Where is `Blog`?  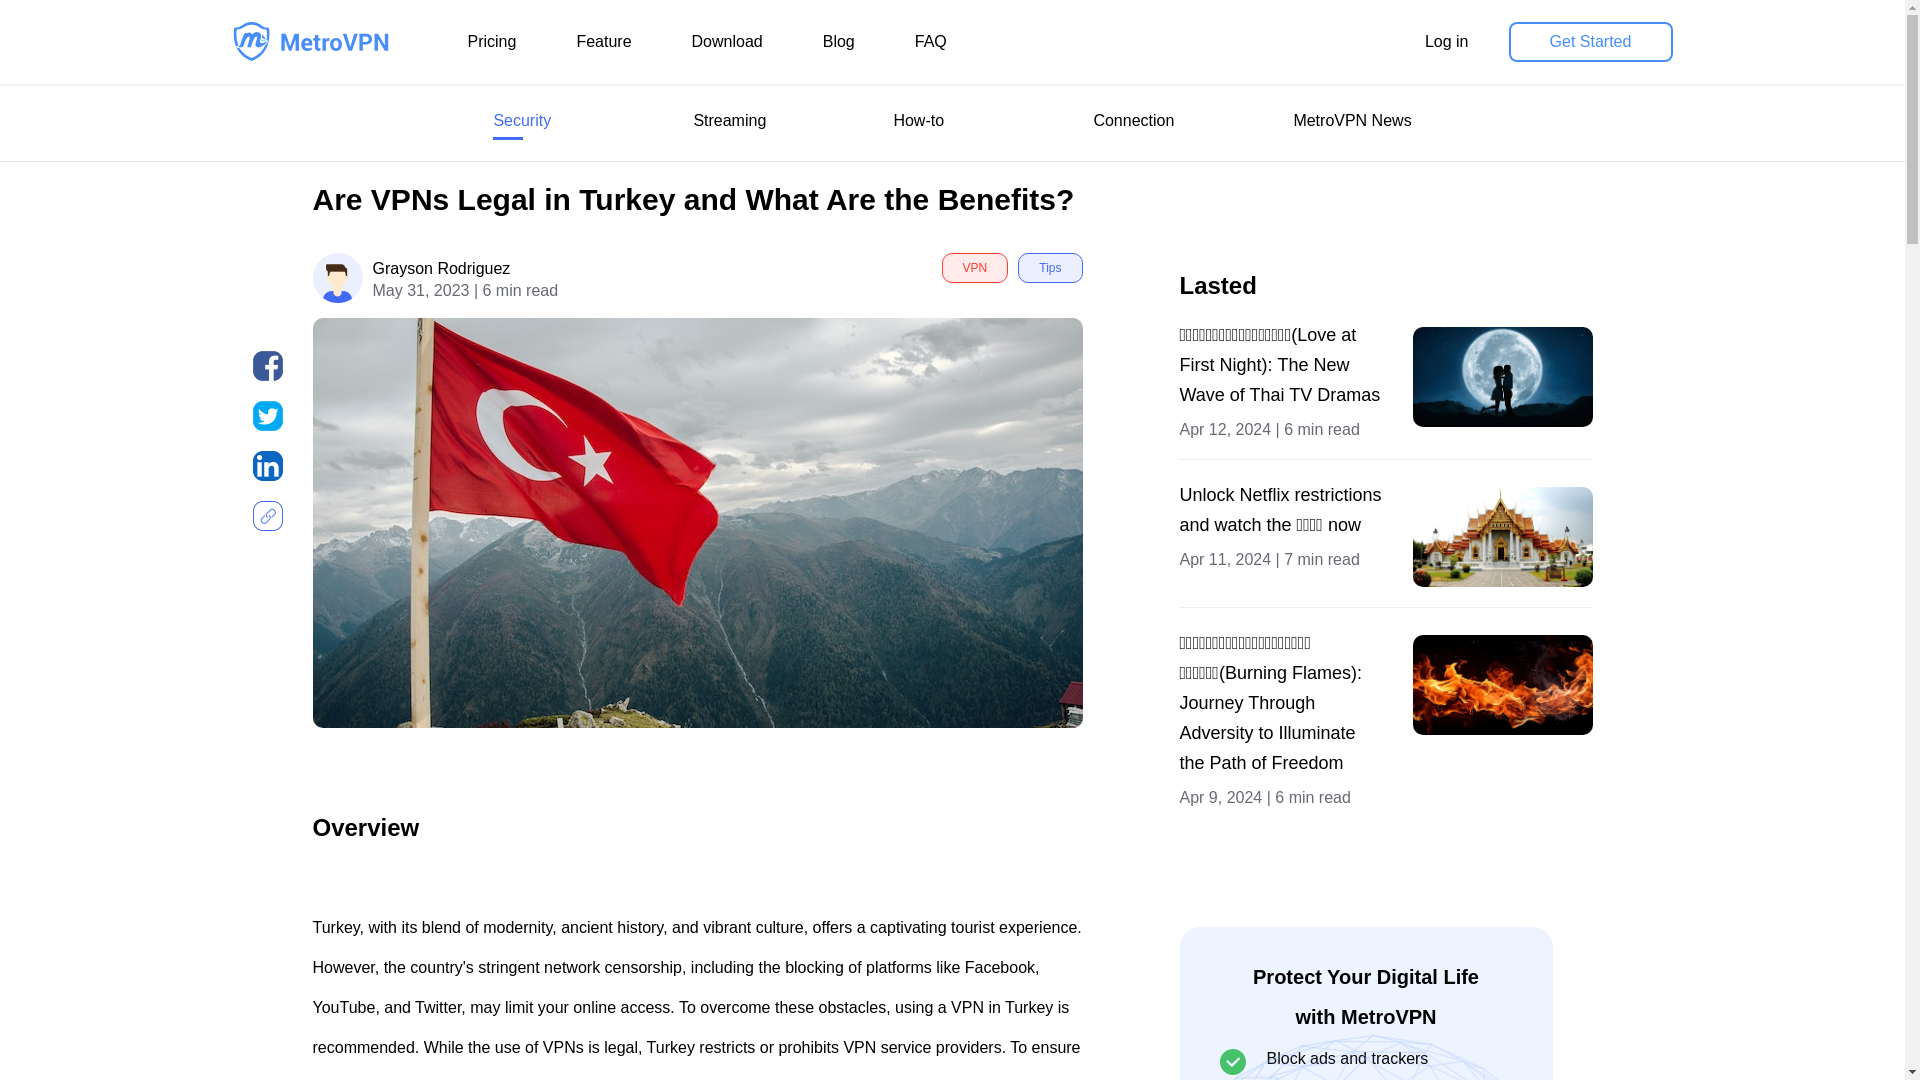 Blog is located at coordinates (838, 41).